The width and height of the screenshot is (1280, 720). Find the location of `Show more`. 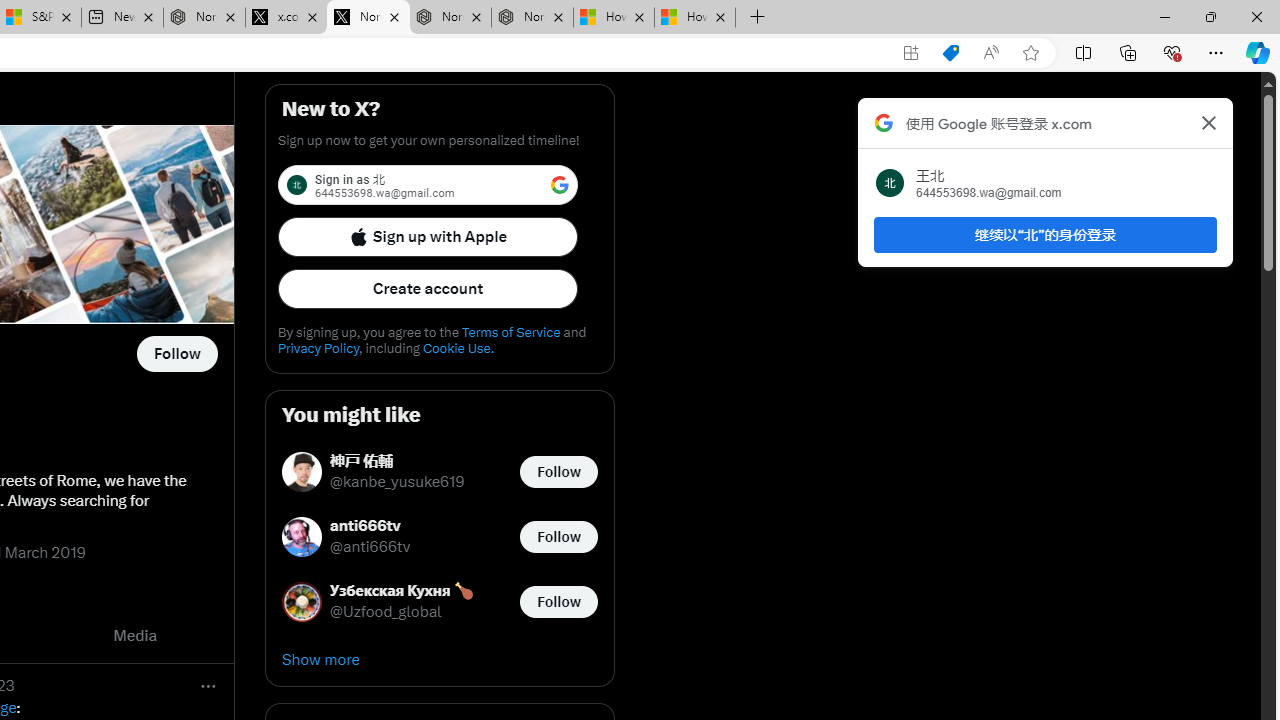

Show more is located at coordinates (440, 660).